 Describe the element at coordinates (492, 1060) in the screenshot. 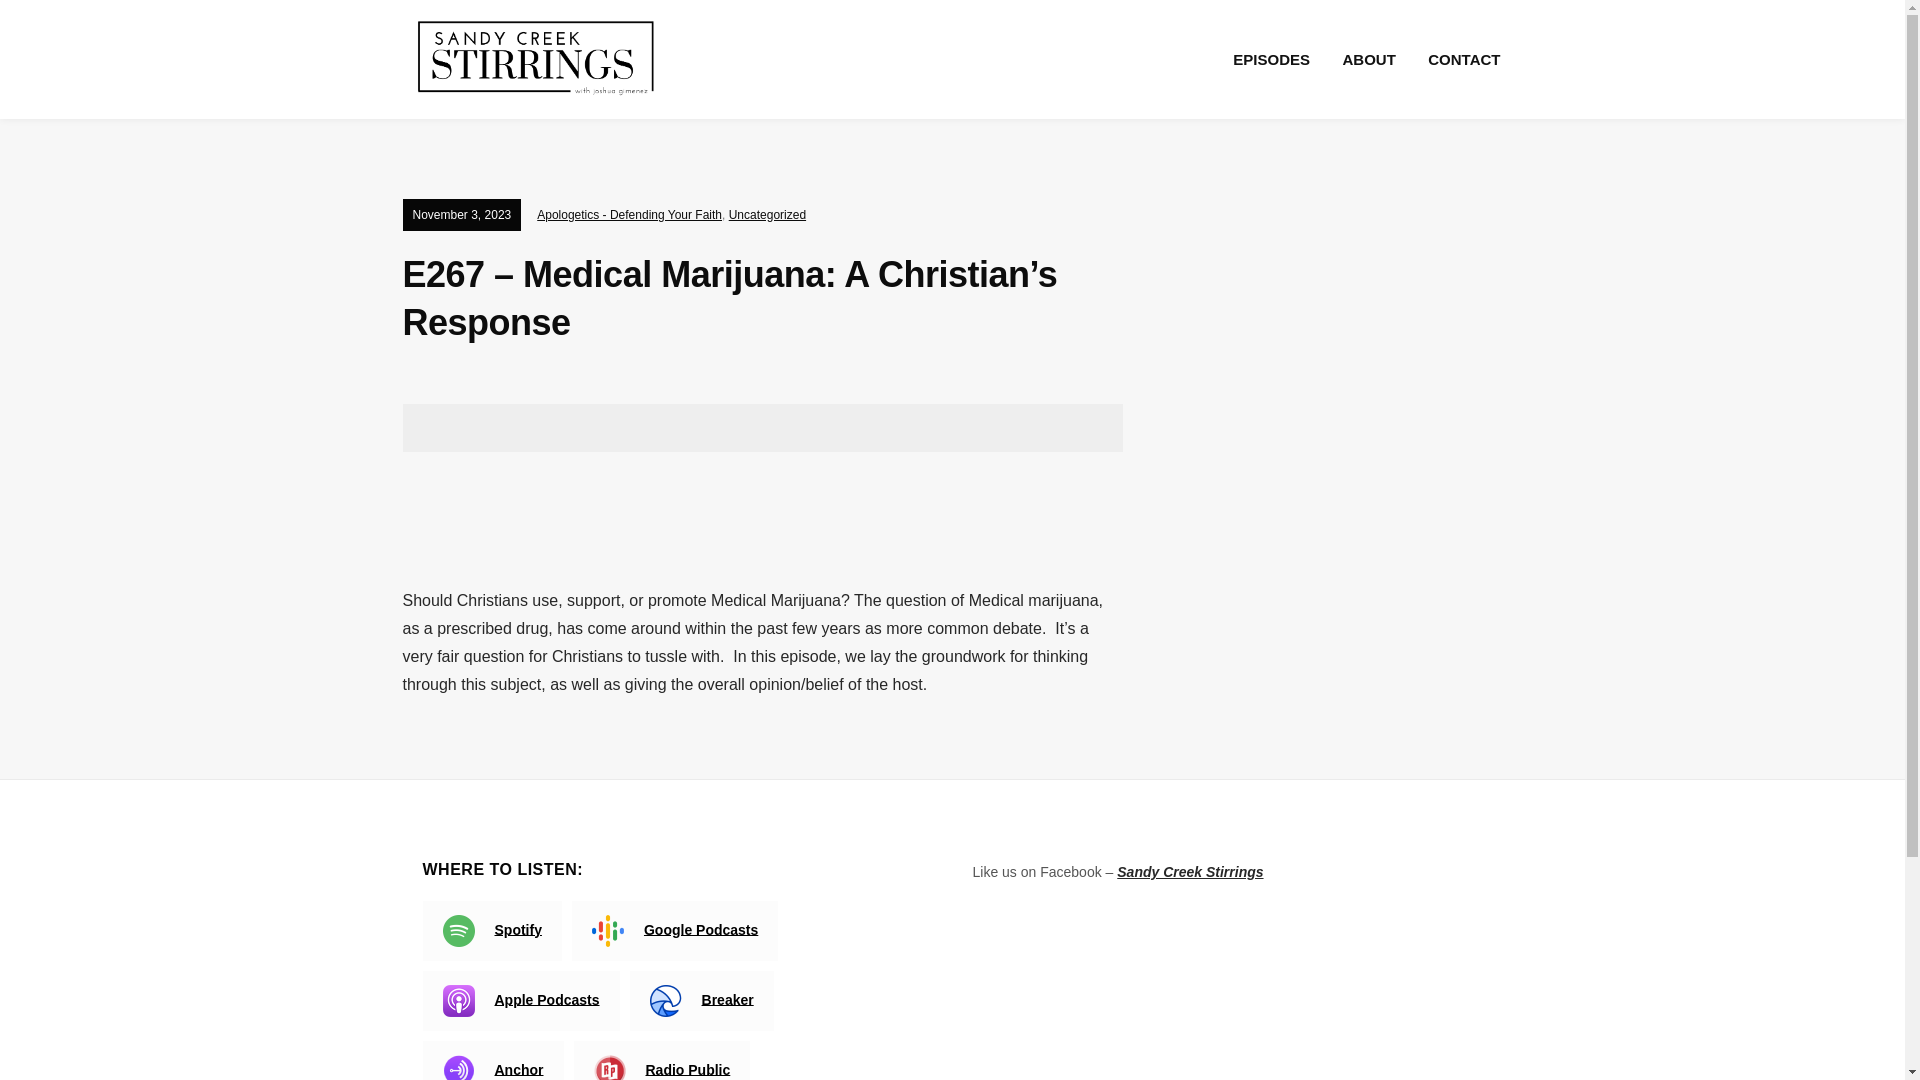

I see `Anchor` at that location.